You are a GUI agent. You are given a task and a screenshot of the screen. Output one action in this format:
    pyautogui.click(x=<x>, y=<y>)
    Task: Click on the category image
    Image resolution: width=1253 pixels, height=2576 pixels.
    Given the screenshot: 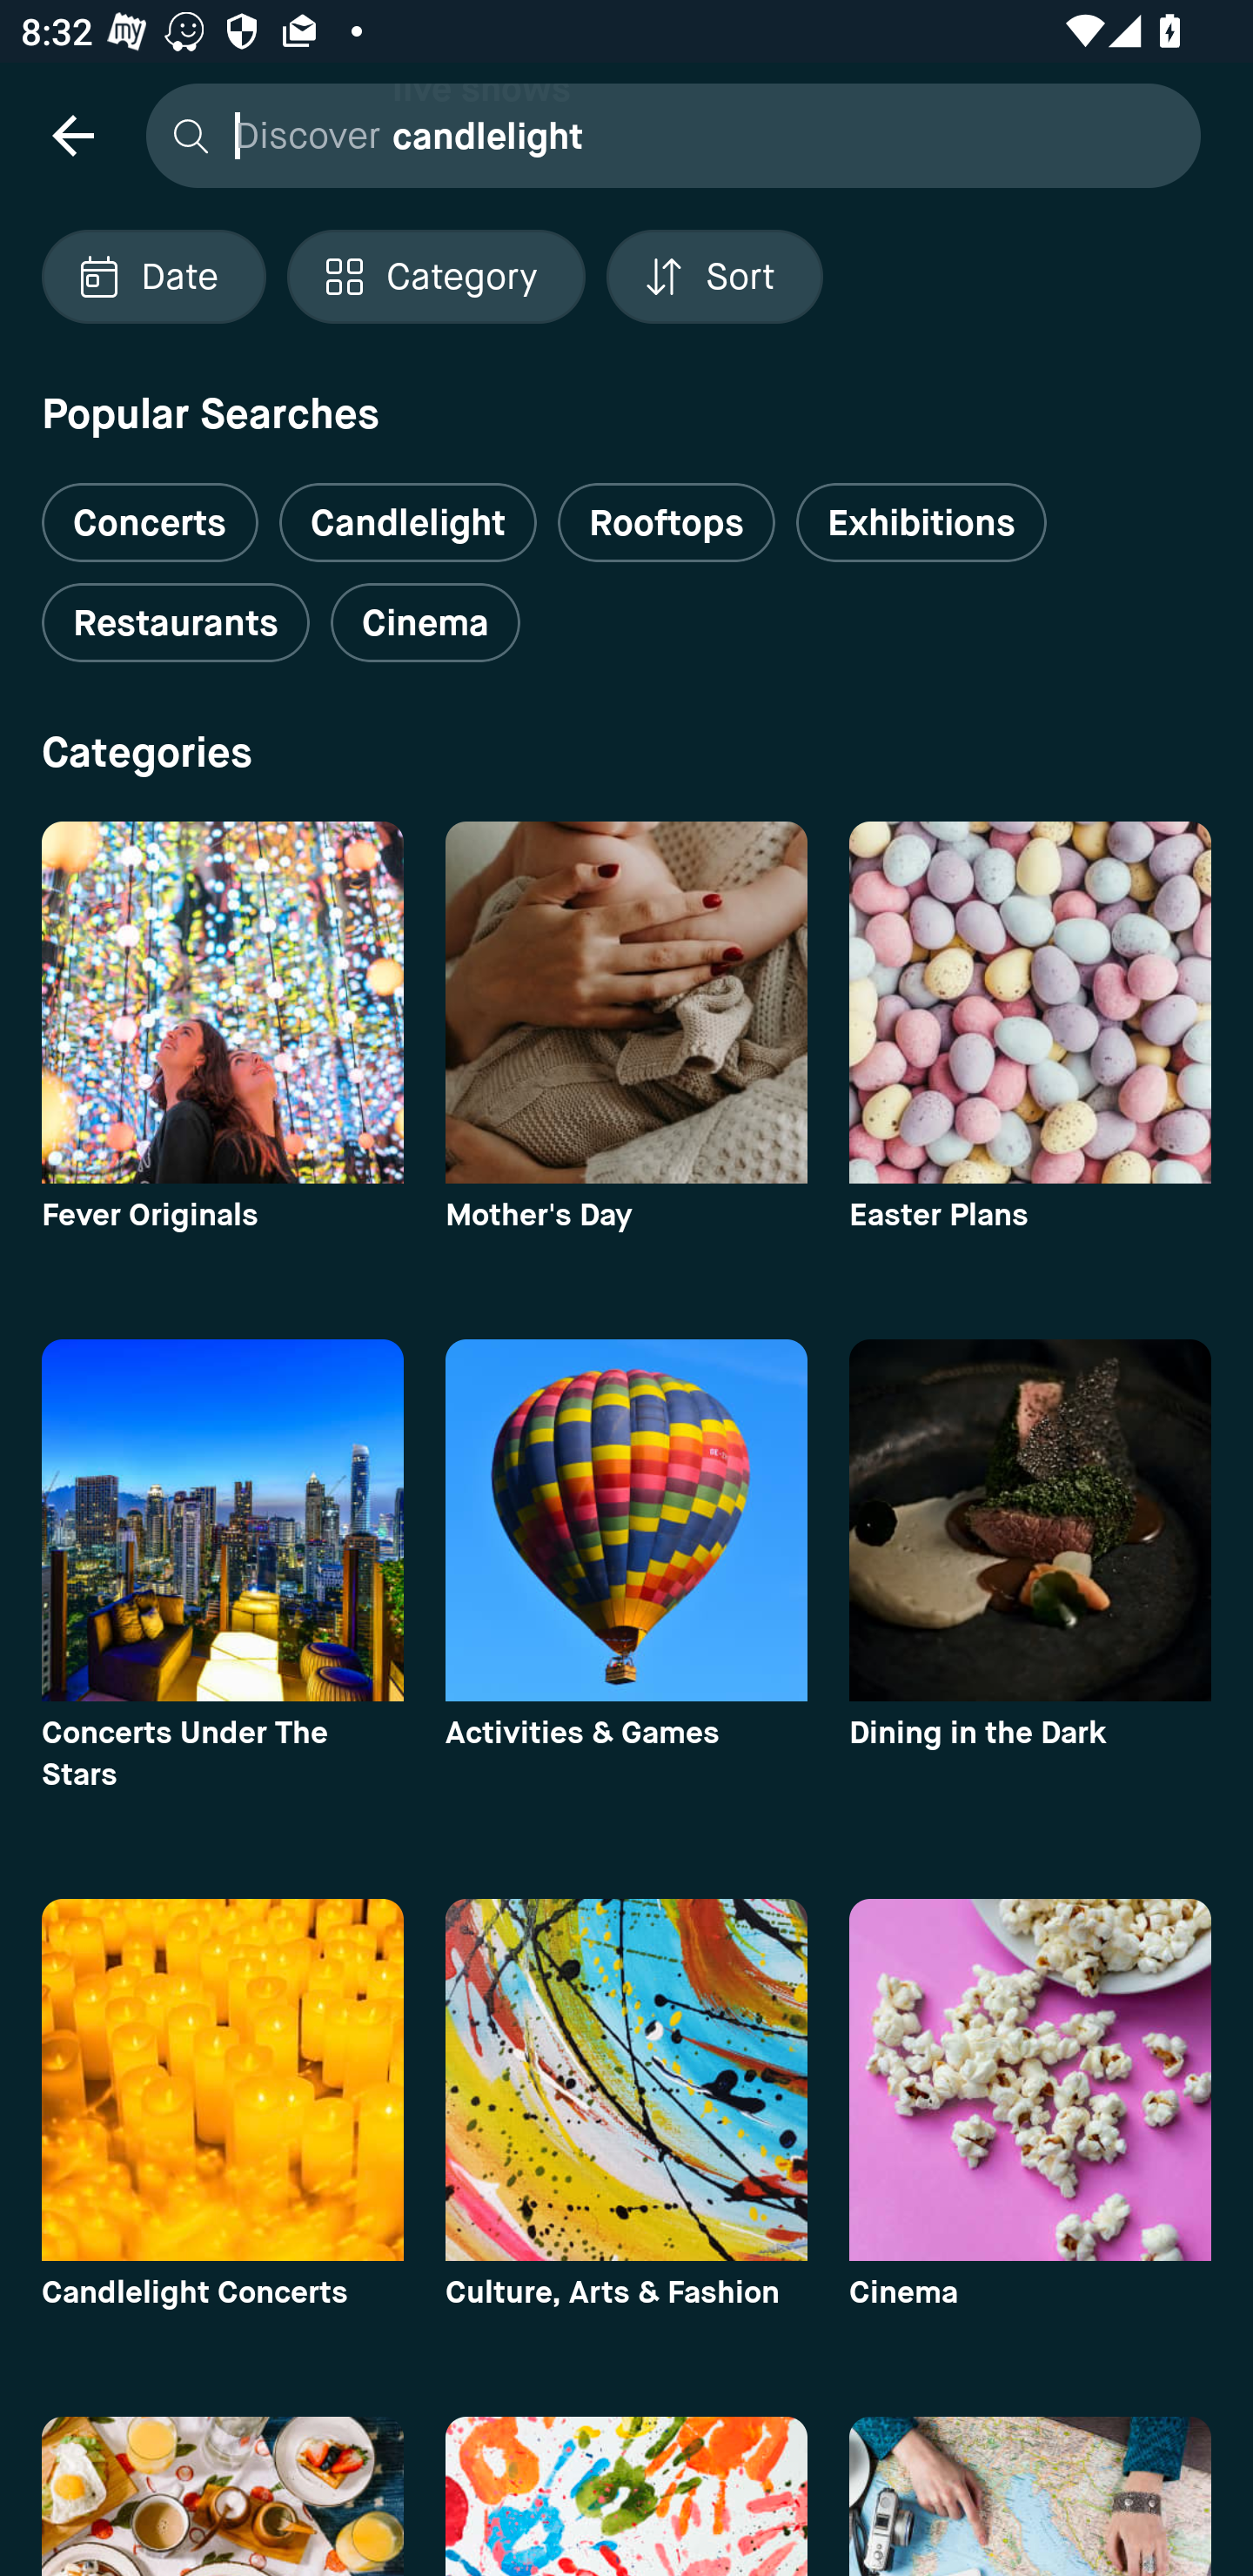 What is the action you would take?
    pyautogui.click(x=1030, y=1519)
    